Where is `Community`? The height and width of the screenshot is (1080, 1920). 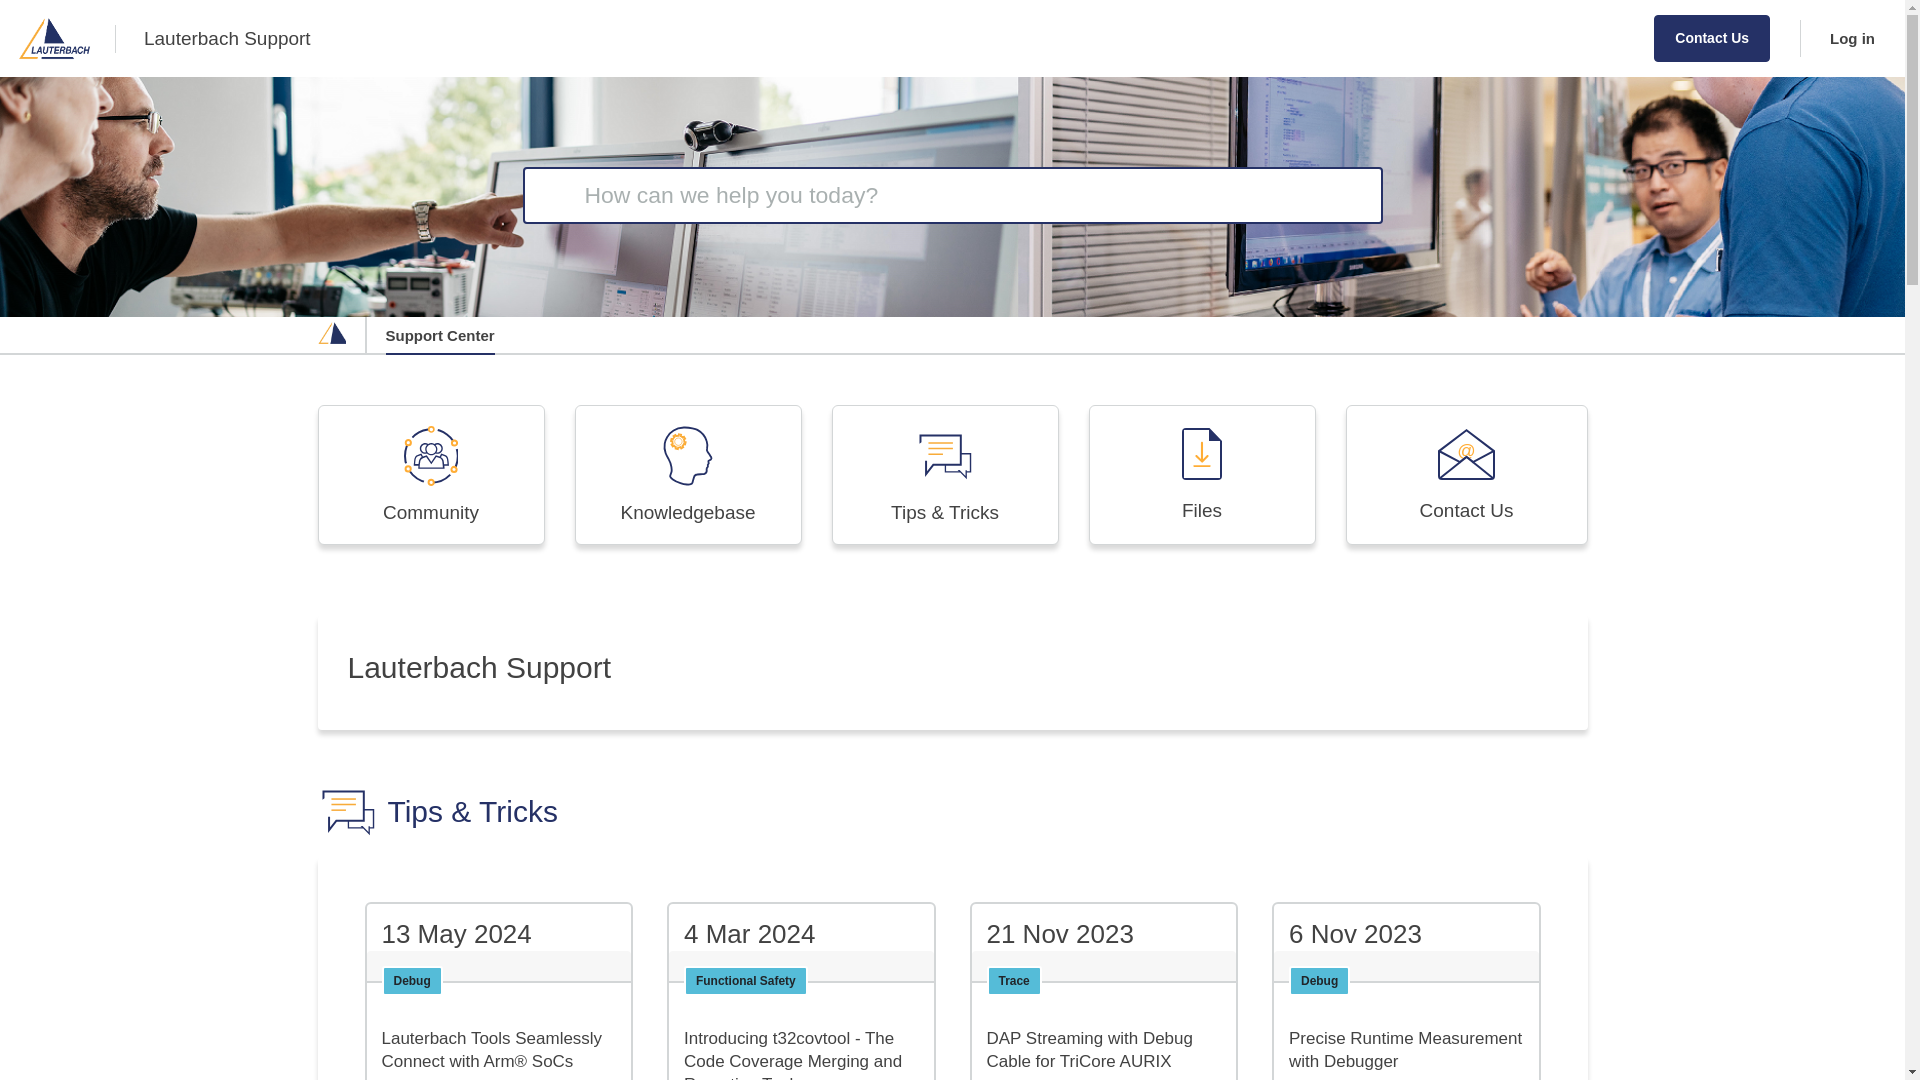 Community is located at coordinates (432, 475).